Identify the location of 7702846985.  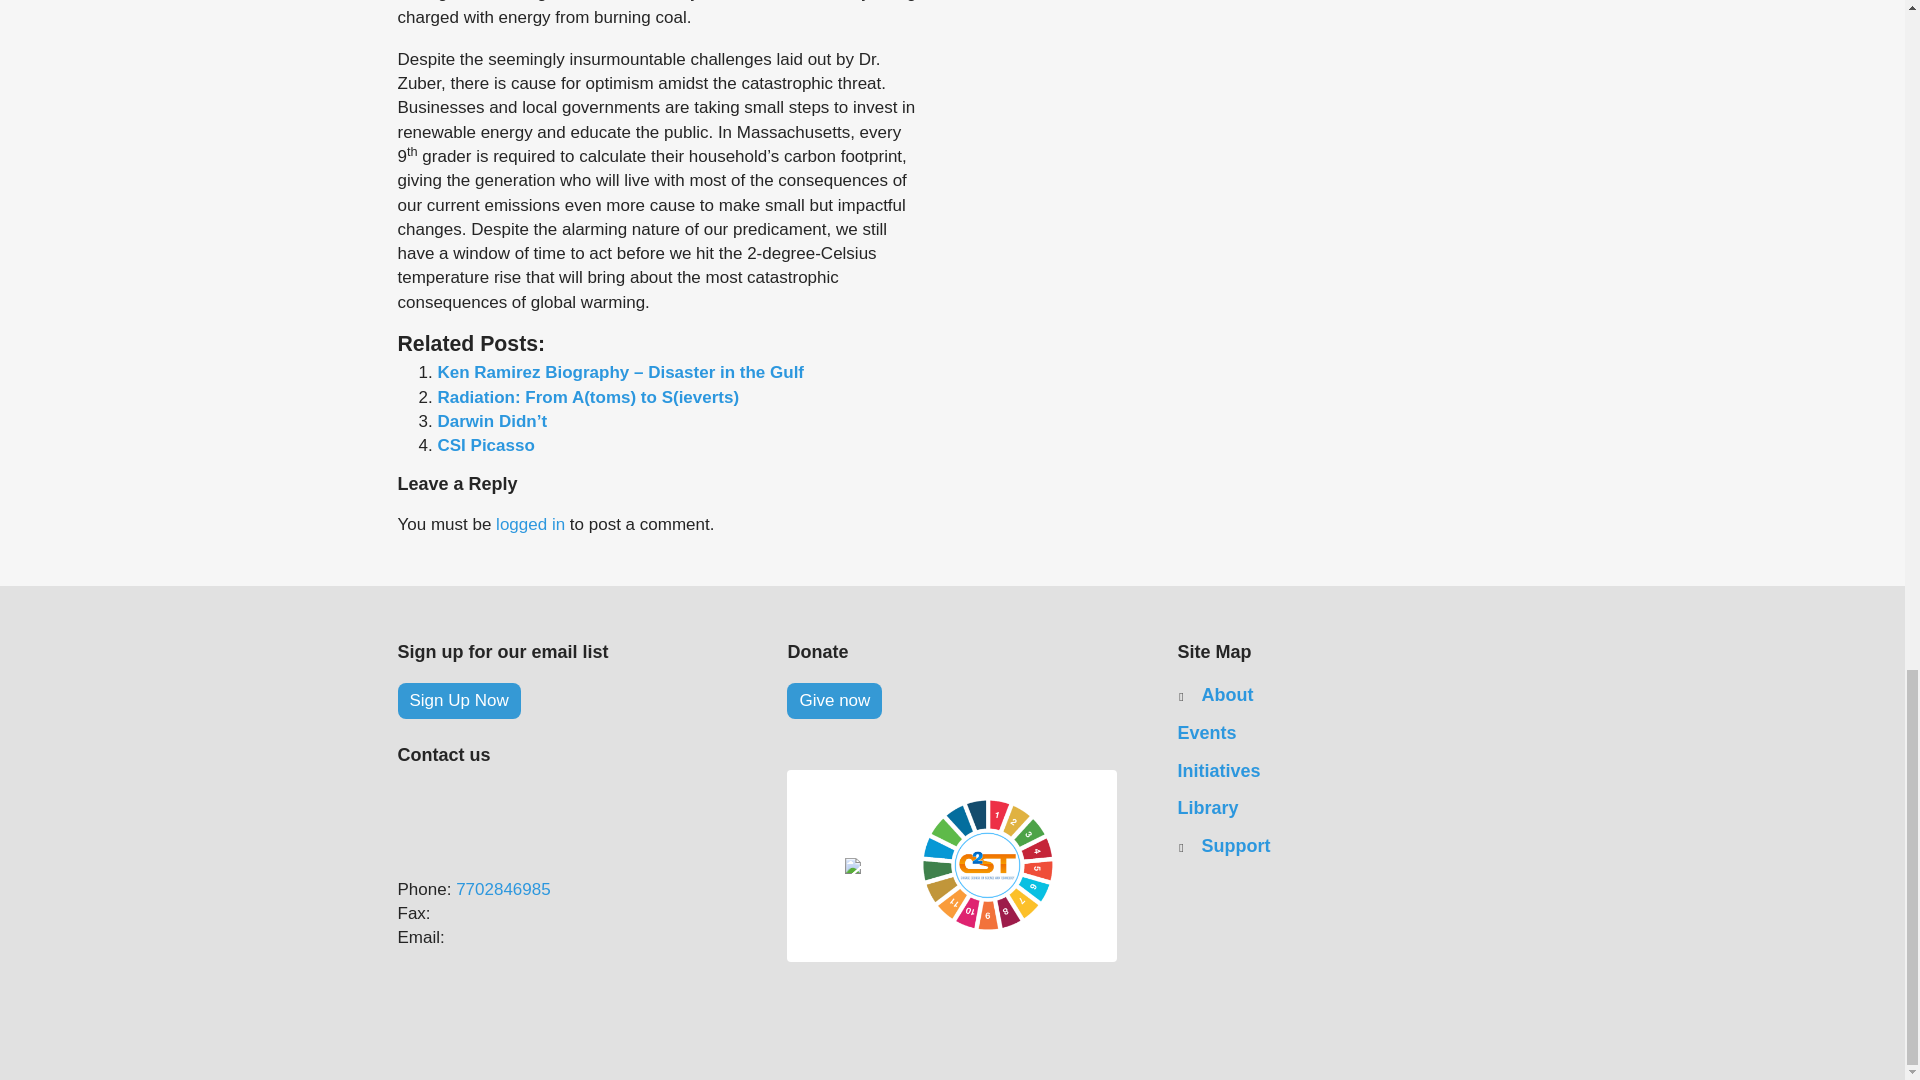
(504, 889).